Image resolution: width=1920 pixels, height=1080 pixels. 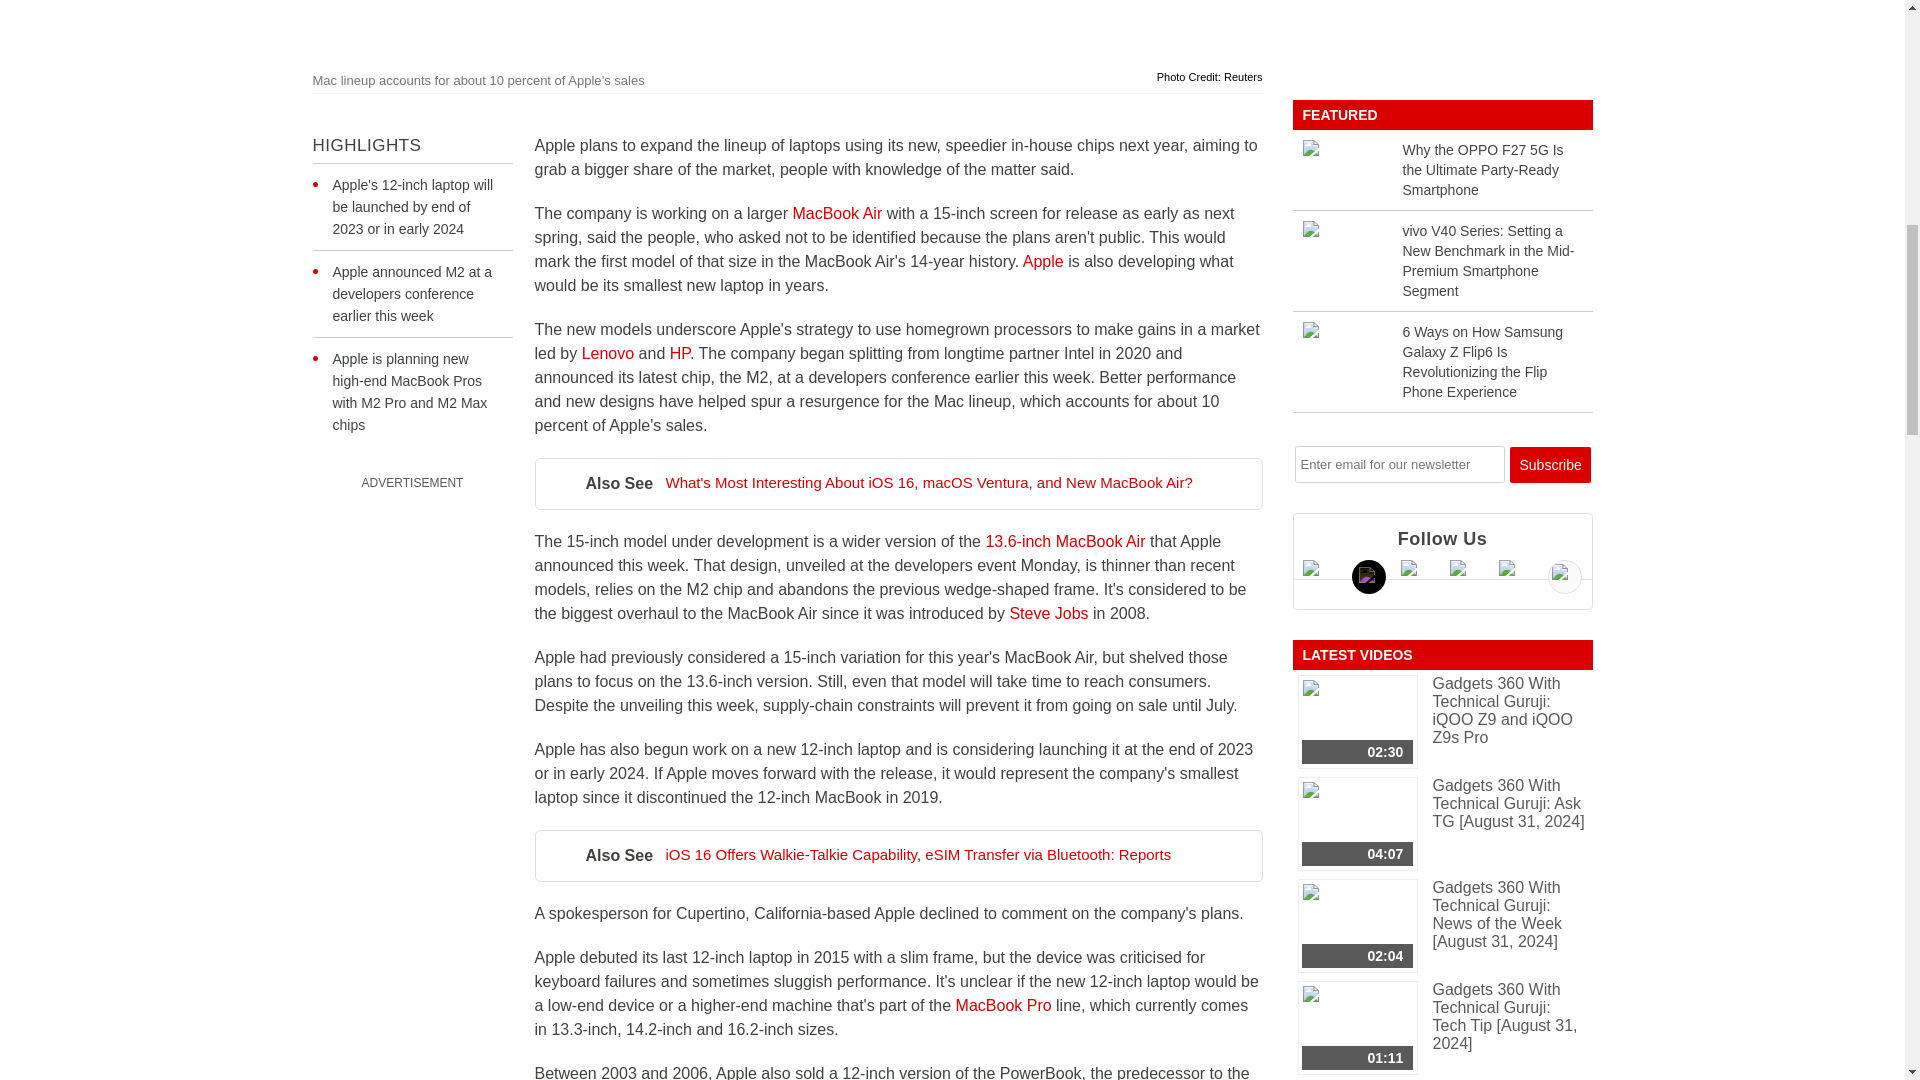 What do you see at coordinates (1043, 261) in the screenshot?
I see `Apple` at bounding box center [1043, 261].